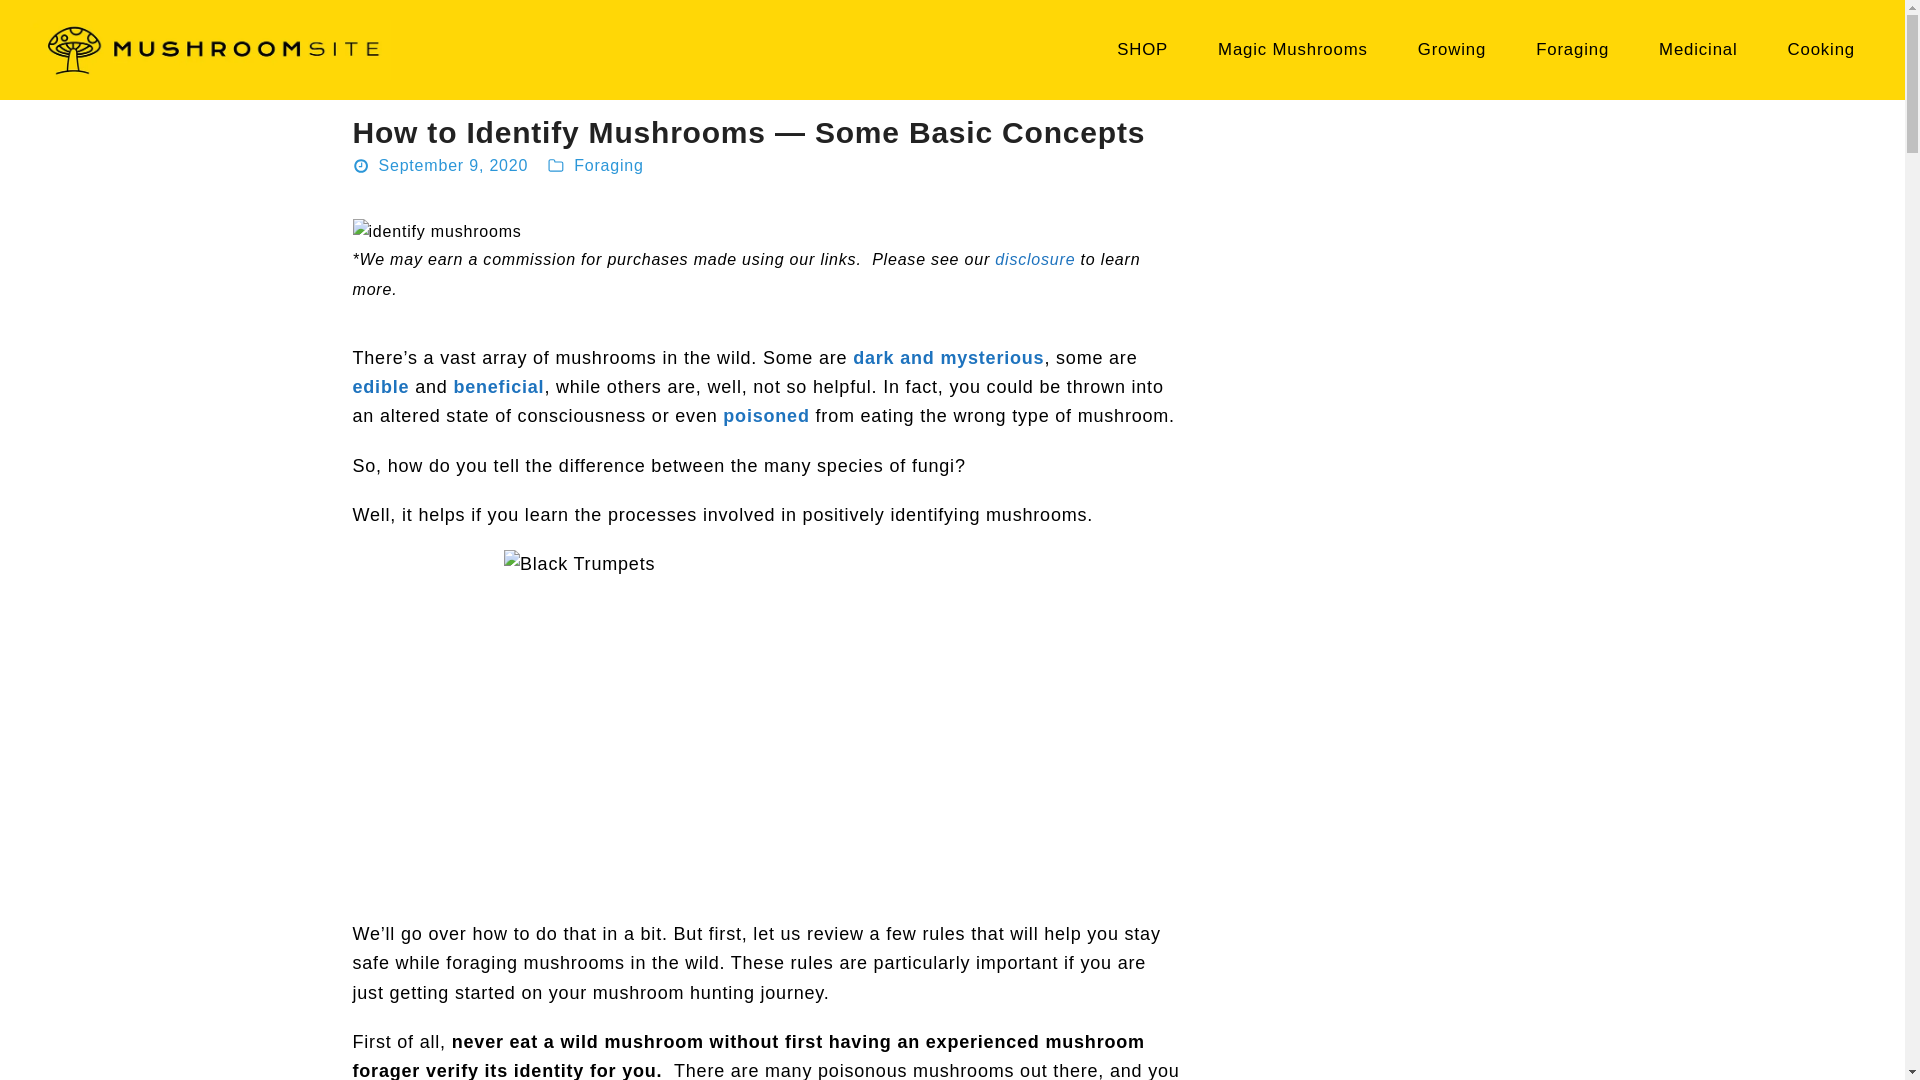 Image resolution: width=1920 pixels, height=1080 pixels. Describe the element at coordinates (380, 386) in the screenshot. I see `edible` at that location.